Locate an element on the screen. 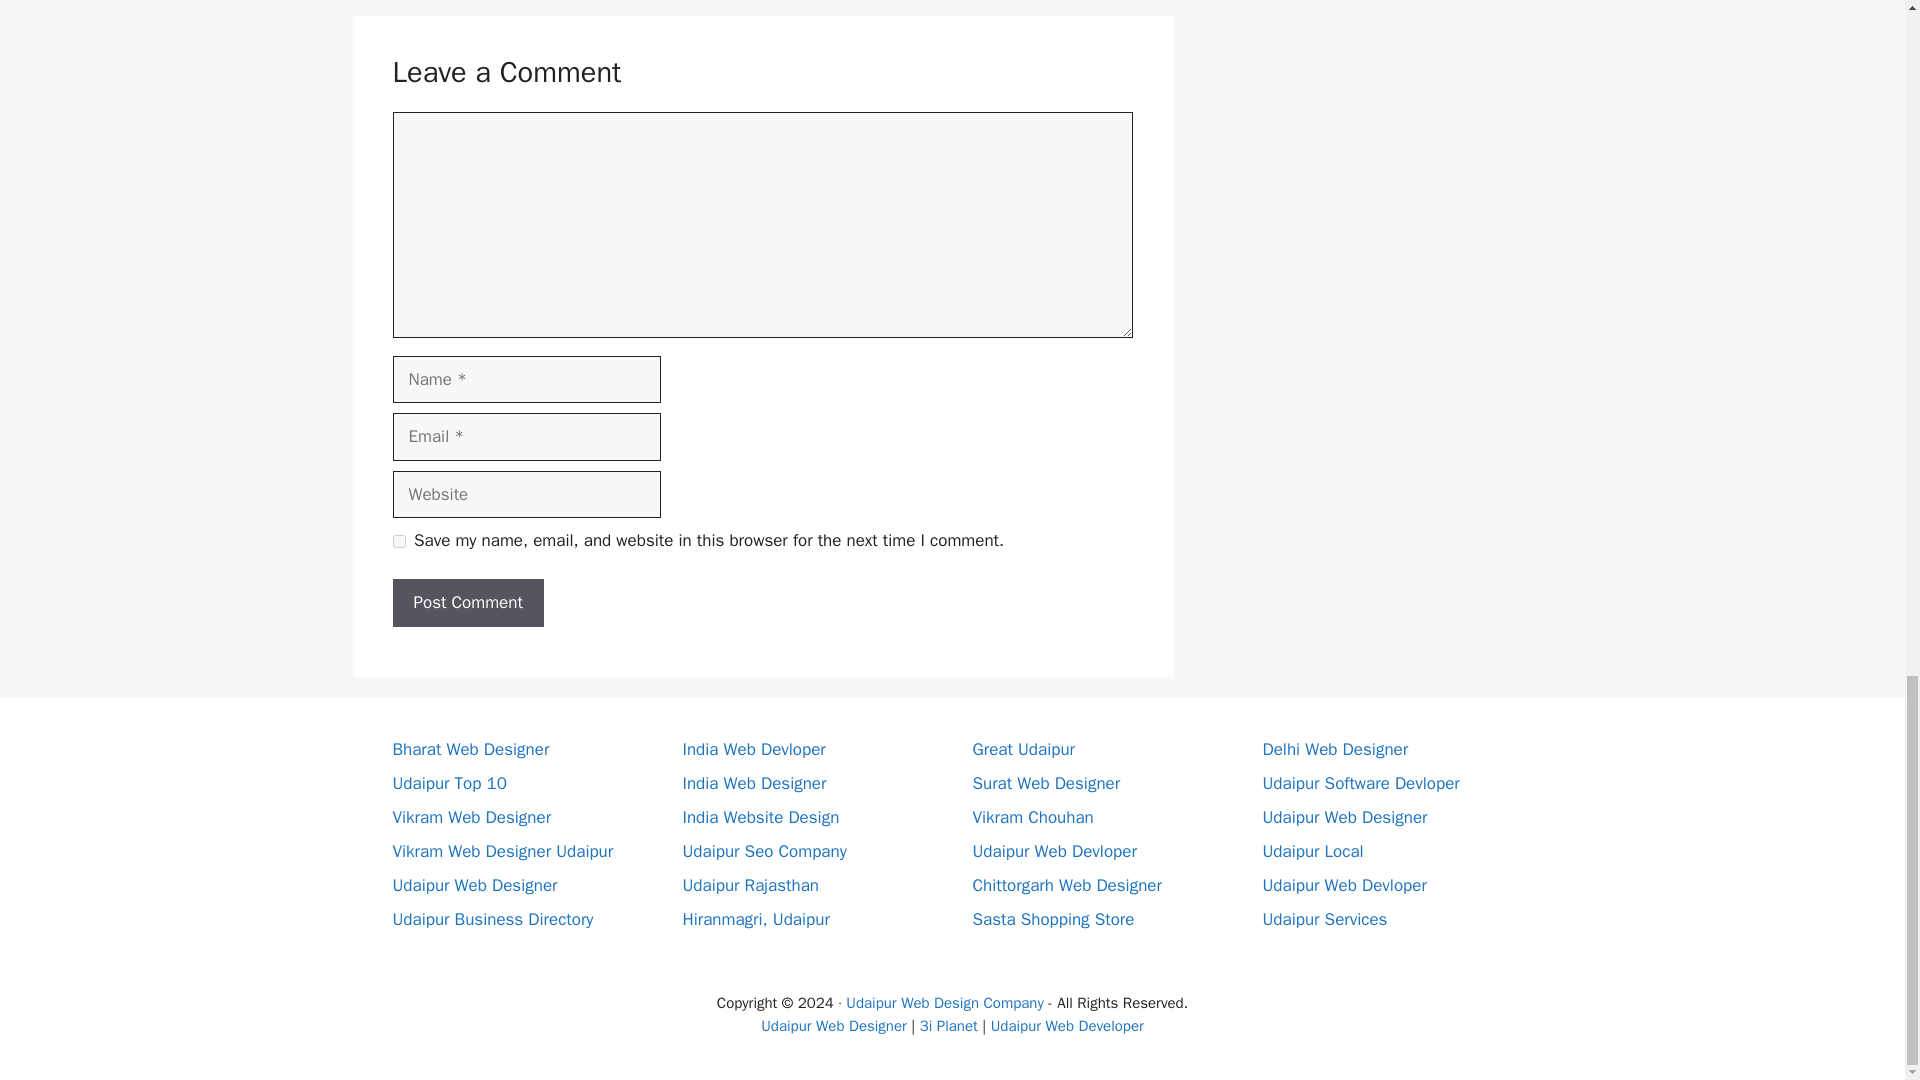 This screenshot has height=1080, width=1920. Bharat Web Designer is located at coordinates (470, 749).